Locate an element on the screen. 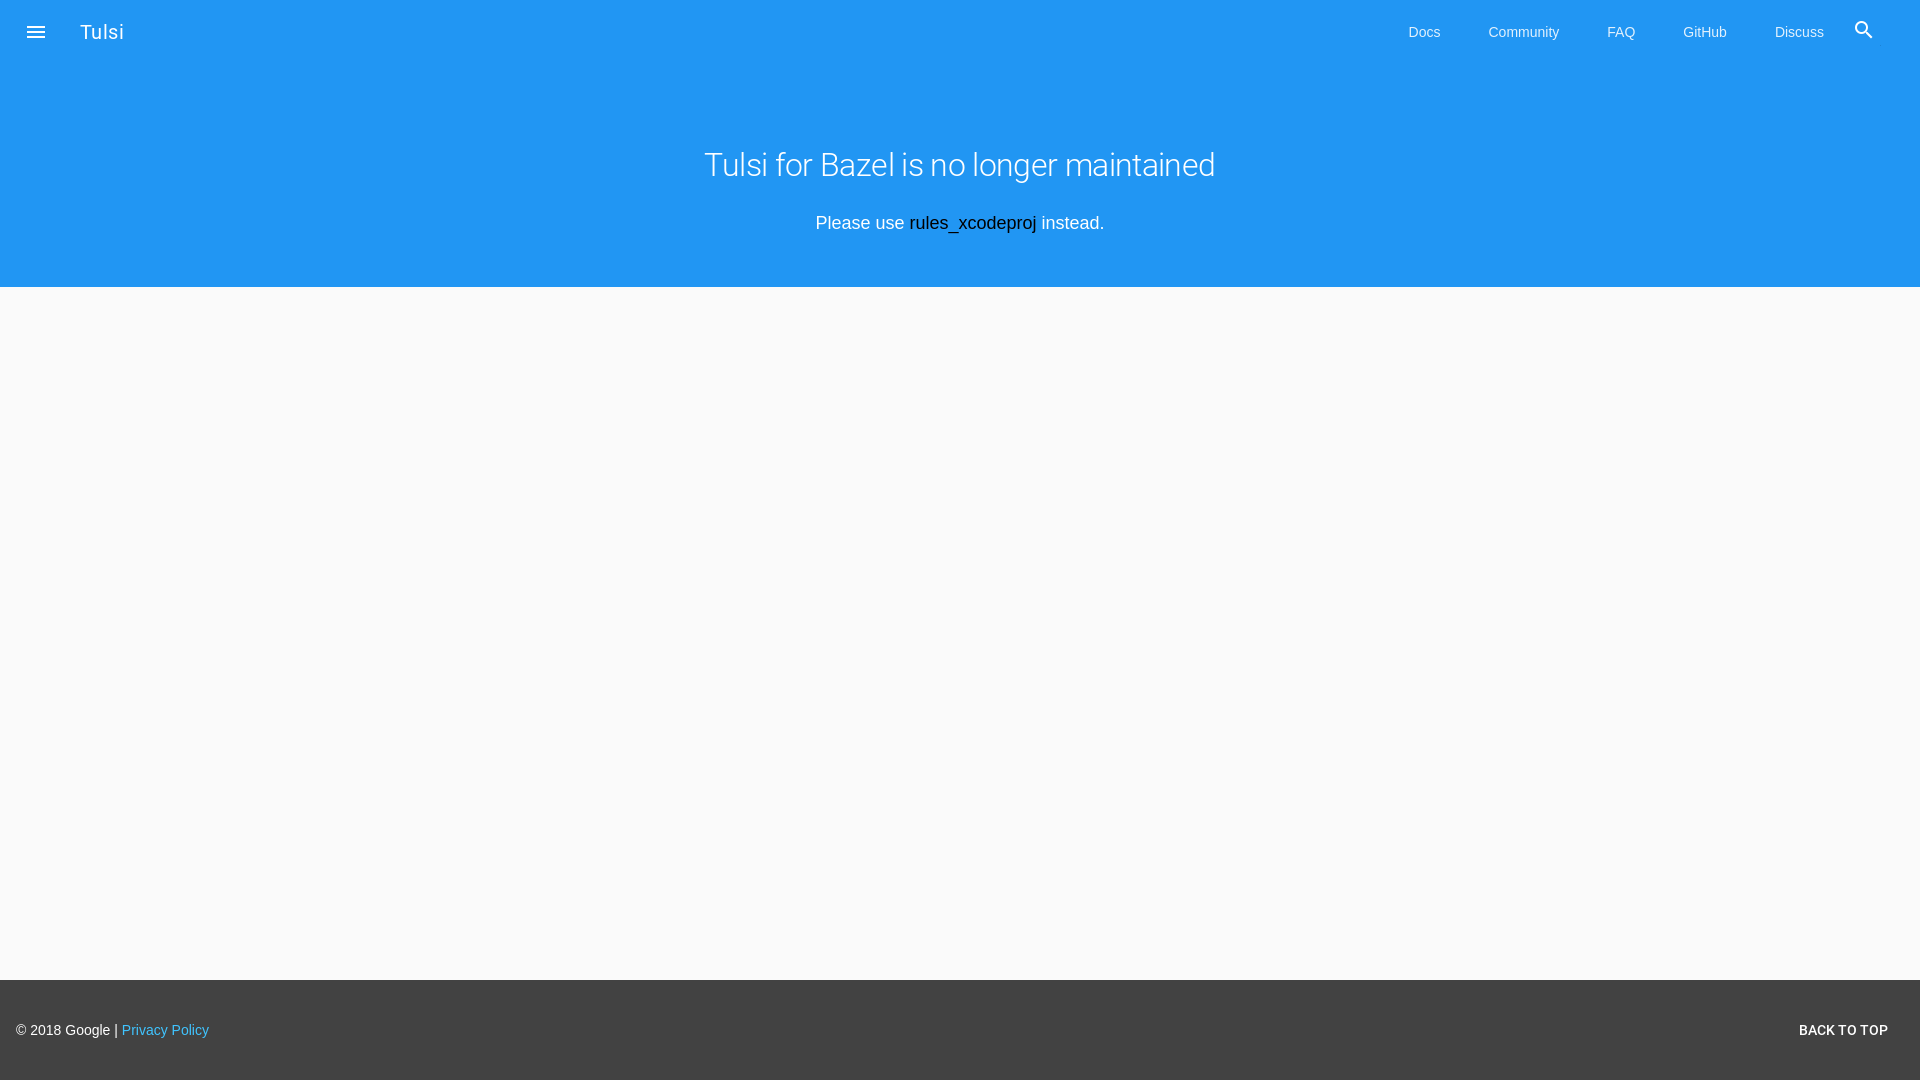 Image resolution: width=1920 pixels, height=1080 pixels. Privacy Policy is located at coordinates (166, 1030).